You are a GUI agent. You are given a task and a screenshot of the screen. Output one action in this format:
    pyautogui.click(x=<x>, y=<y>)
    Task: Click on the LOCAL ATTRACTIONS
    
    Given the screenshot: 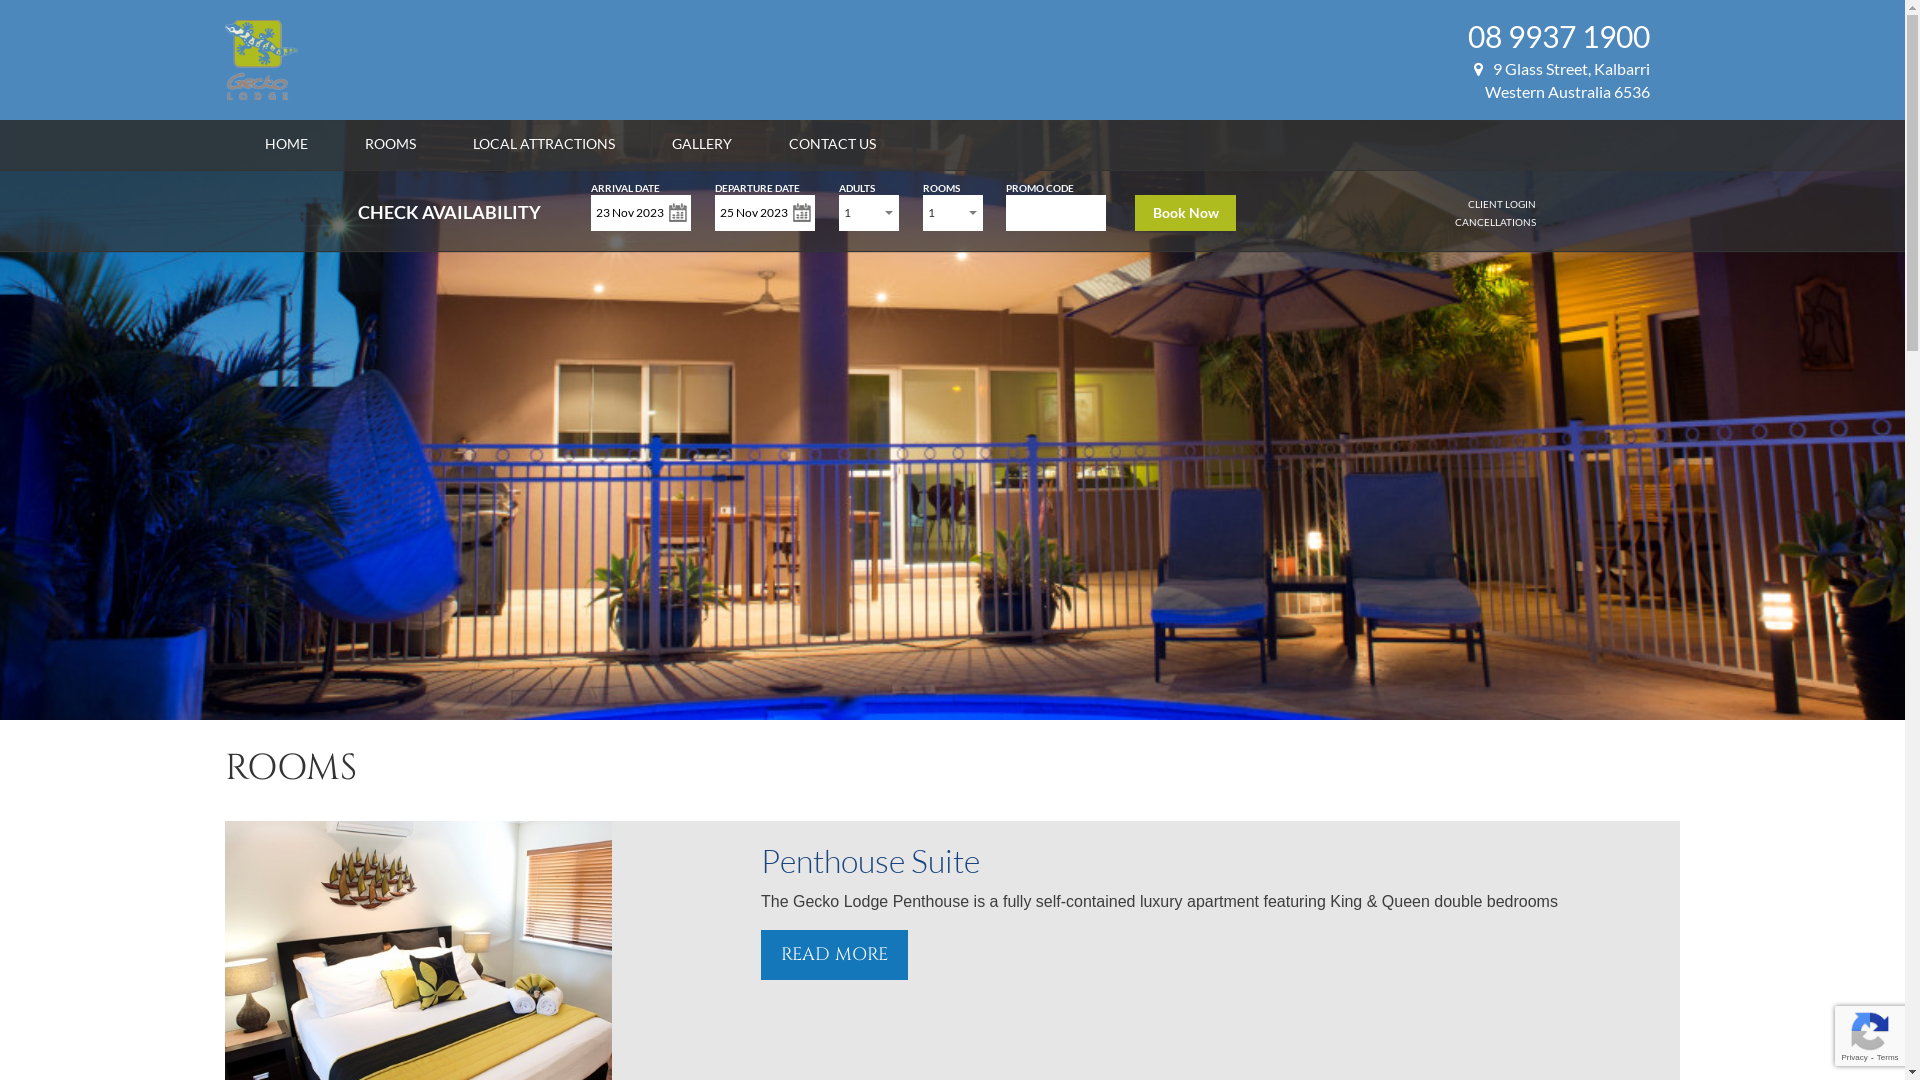 What is the action you would take?
    pyautogui.click(x=544, y=144)
    